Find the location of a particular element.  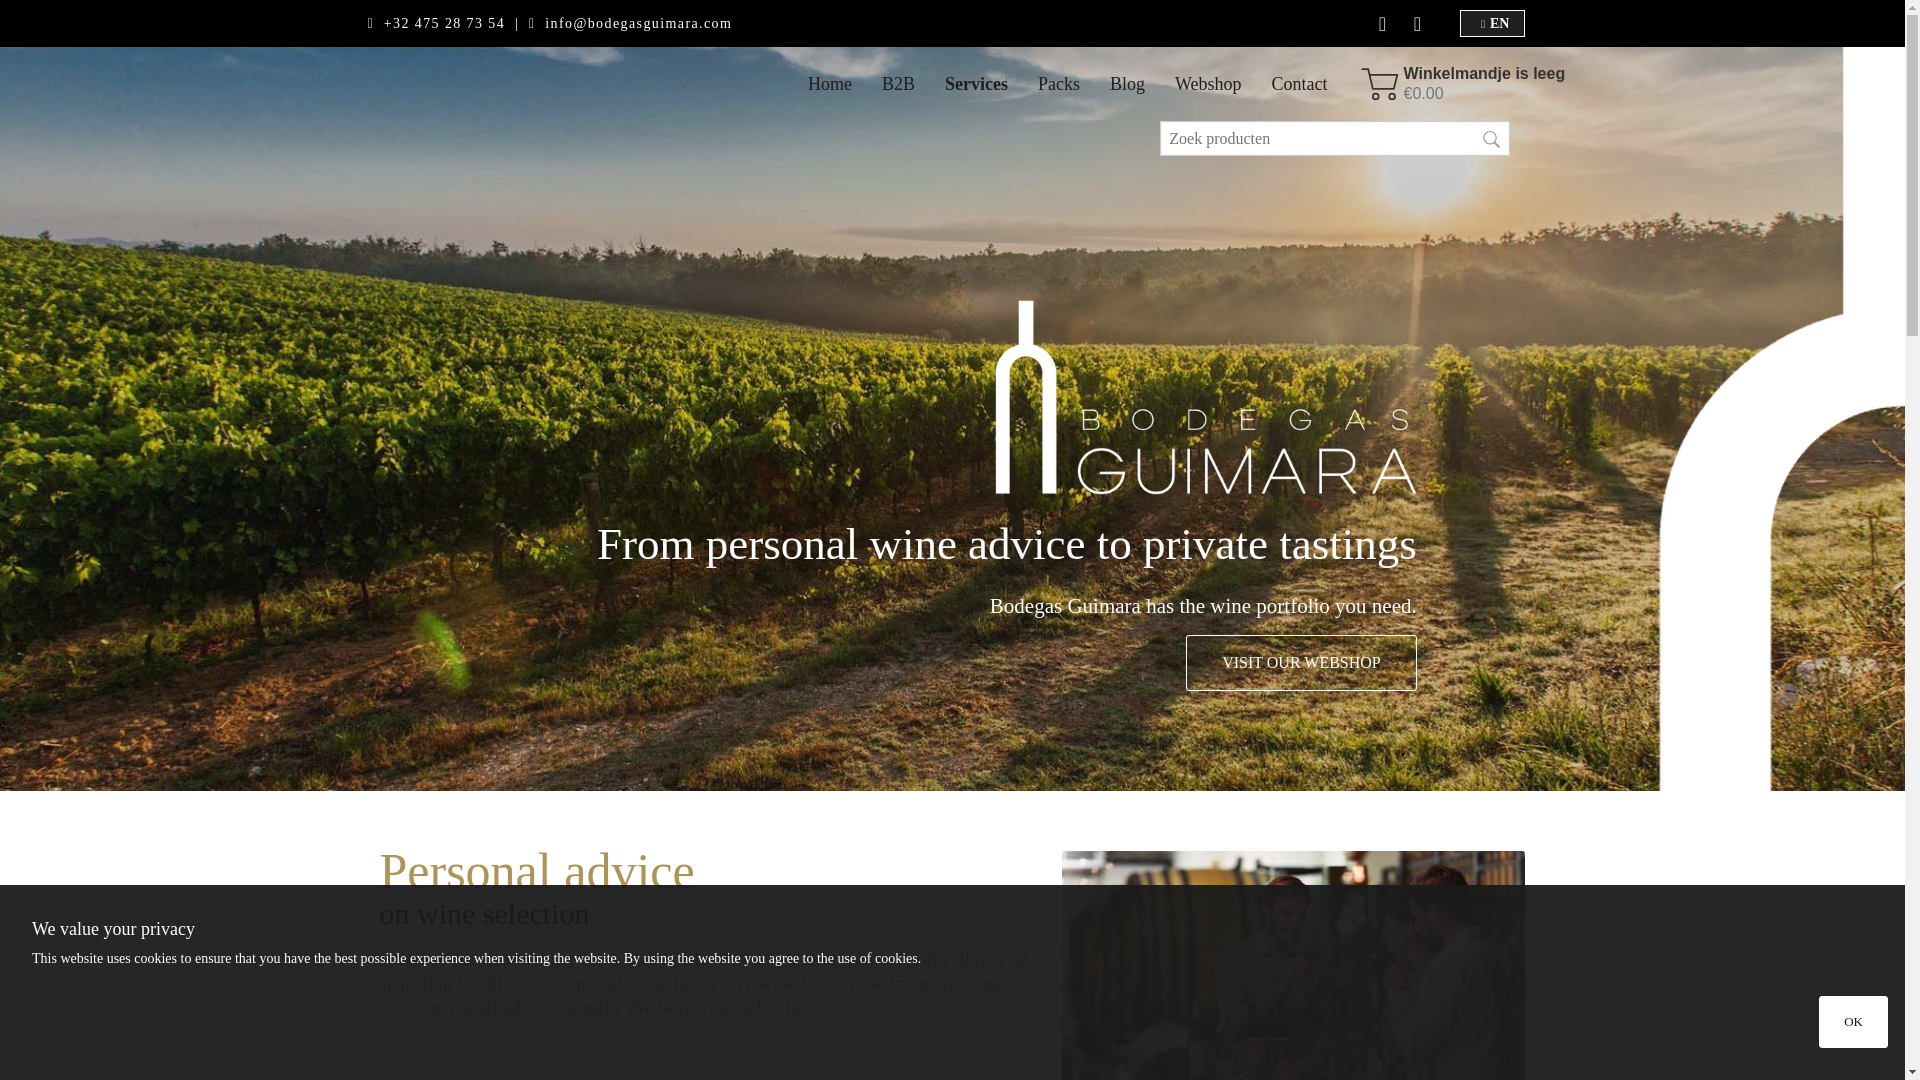

OK is located at coordinates (1852, 1021).